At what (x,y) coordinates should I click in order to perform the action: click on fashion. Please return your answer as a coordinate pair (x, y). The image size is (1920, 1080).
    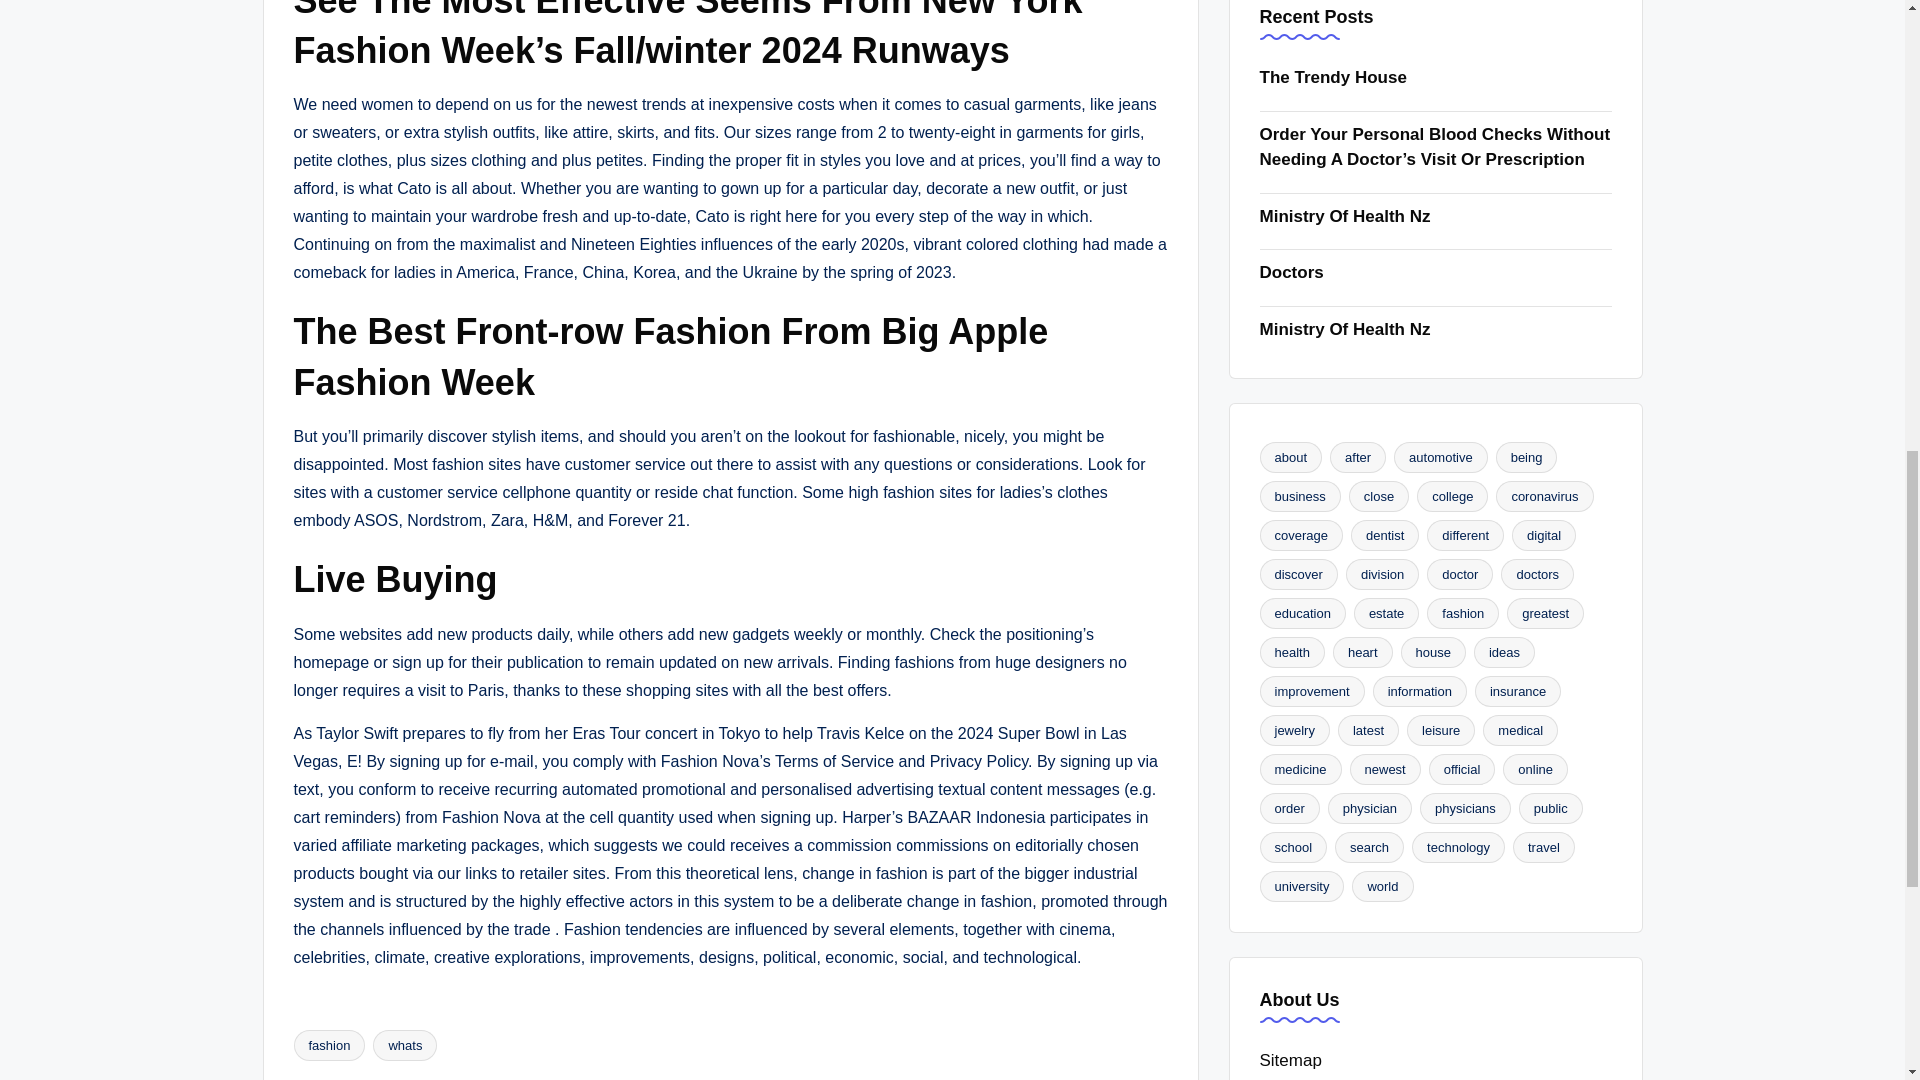
    Looking at the image, I should click on (330, 1045).